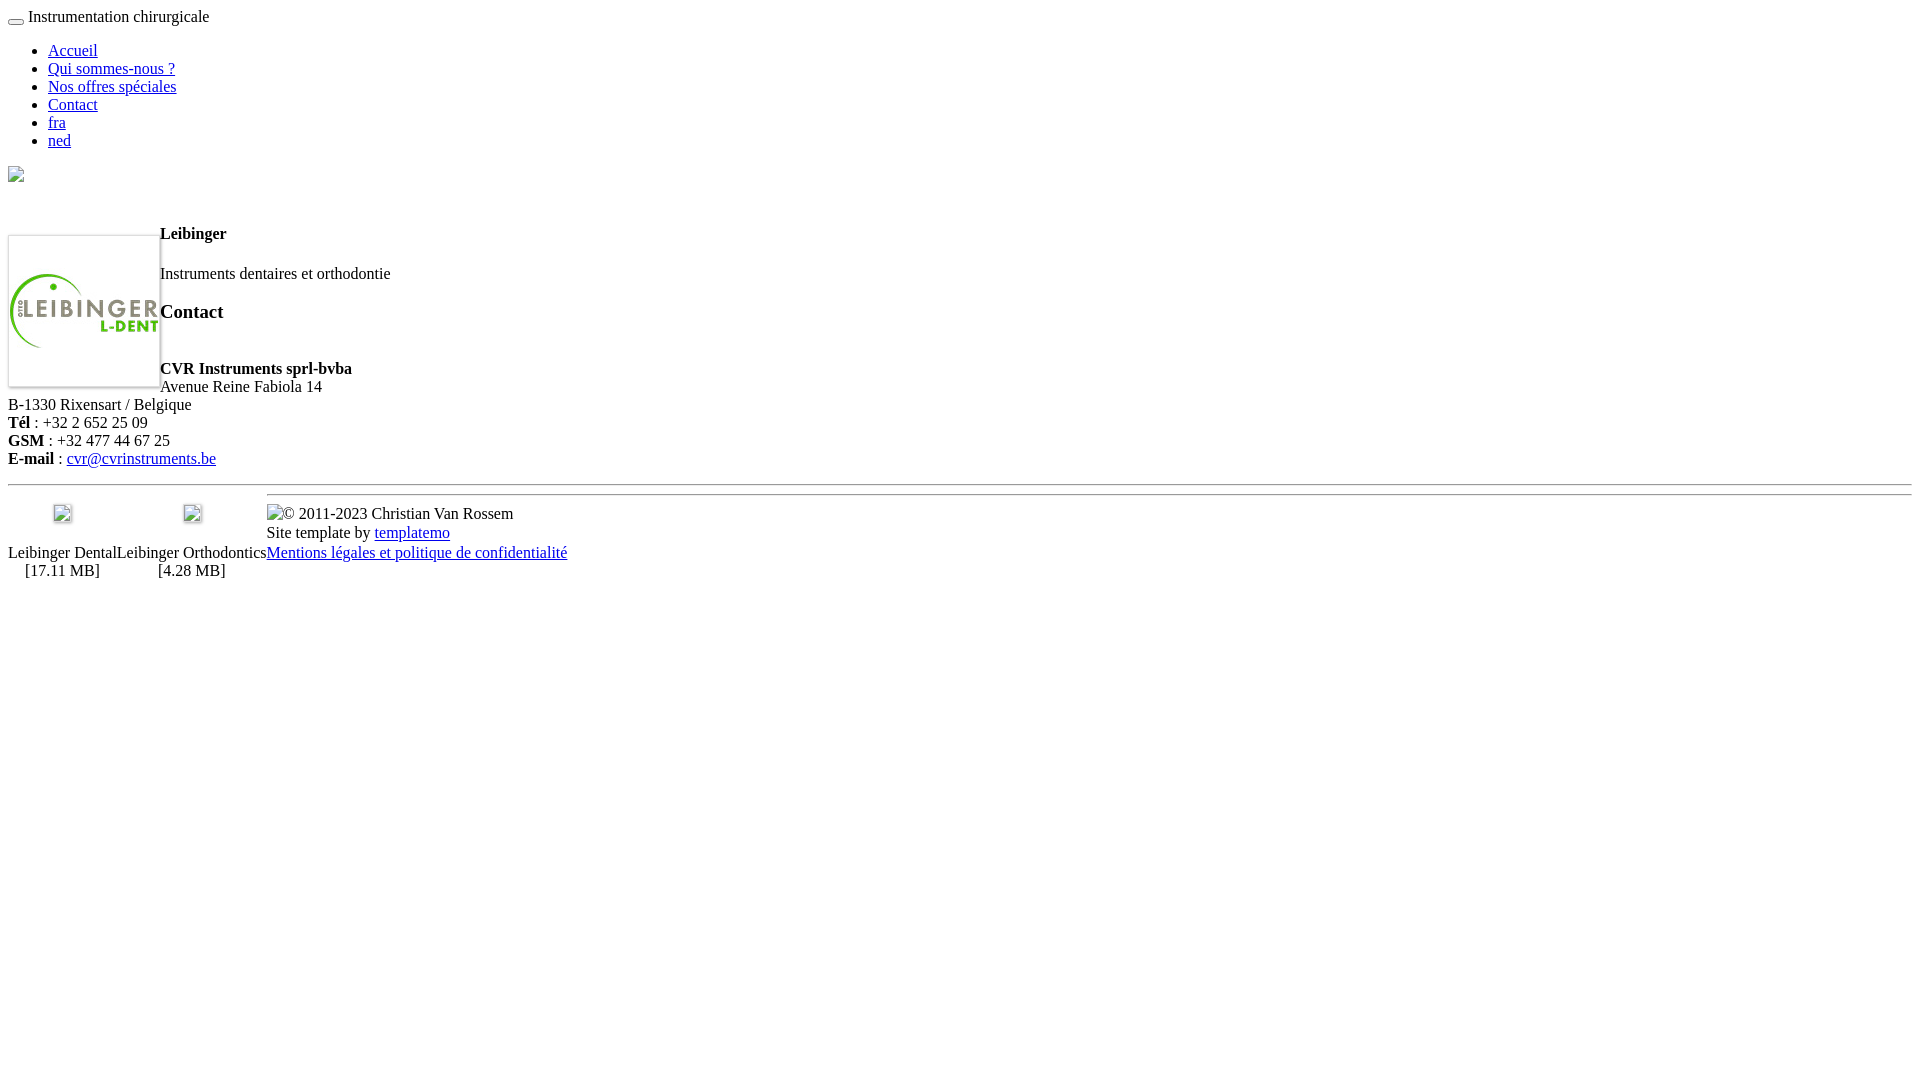  Describe the element at coordinates (118, 16) in the screenshot. I see `Instrumentation chirurgicale` at that location.